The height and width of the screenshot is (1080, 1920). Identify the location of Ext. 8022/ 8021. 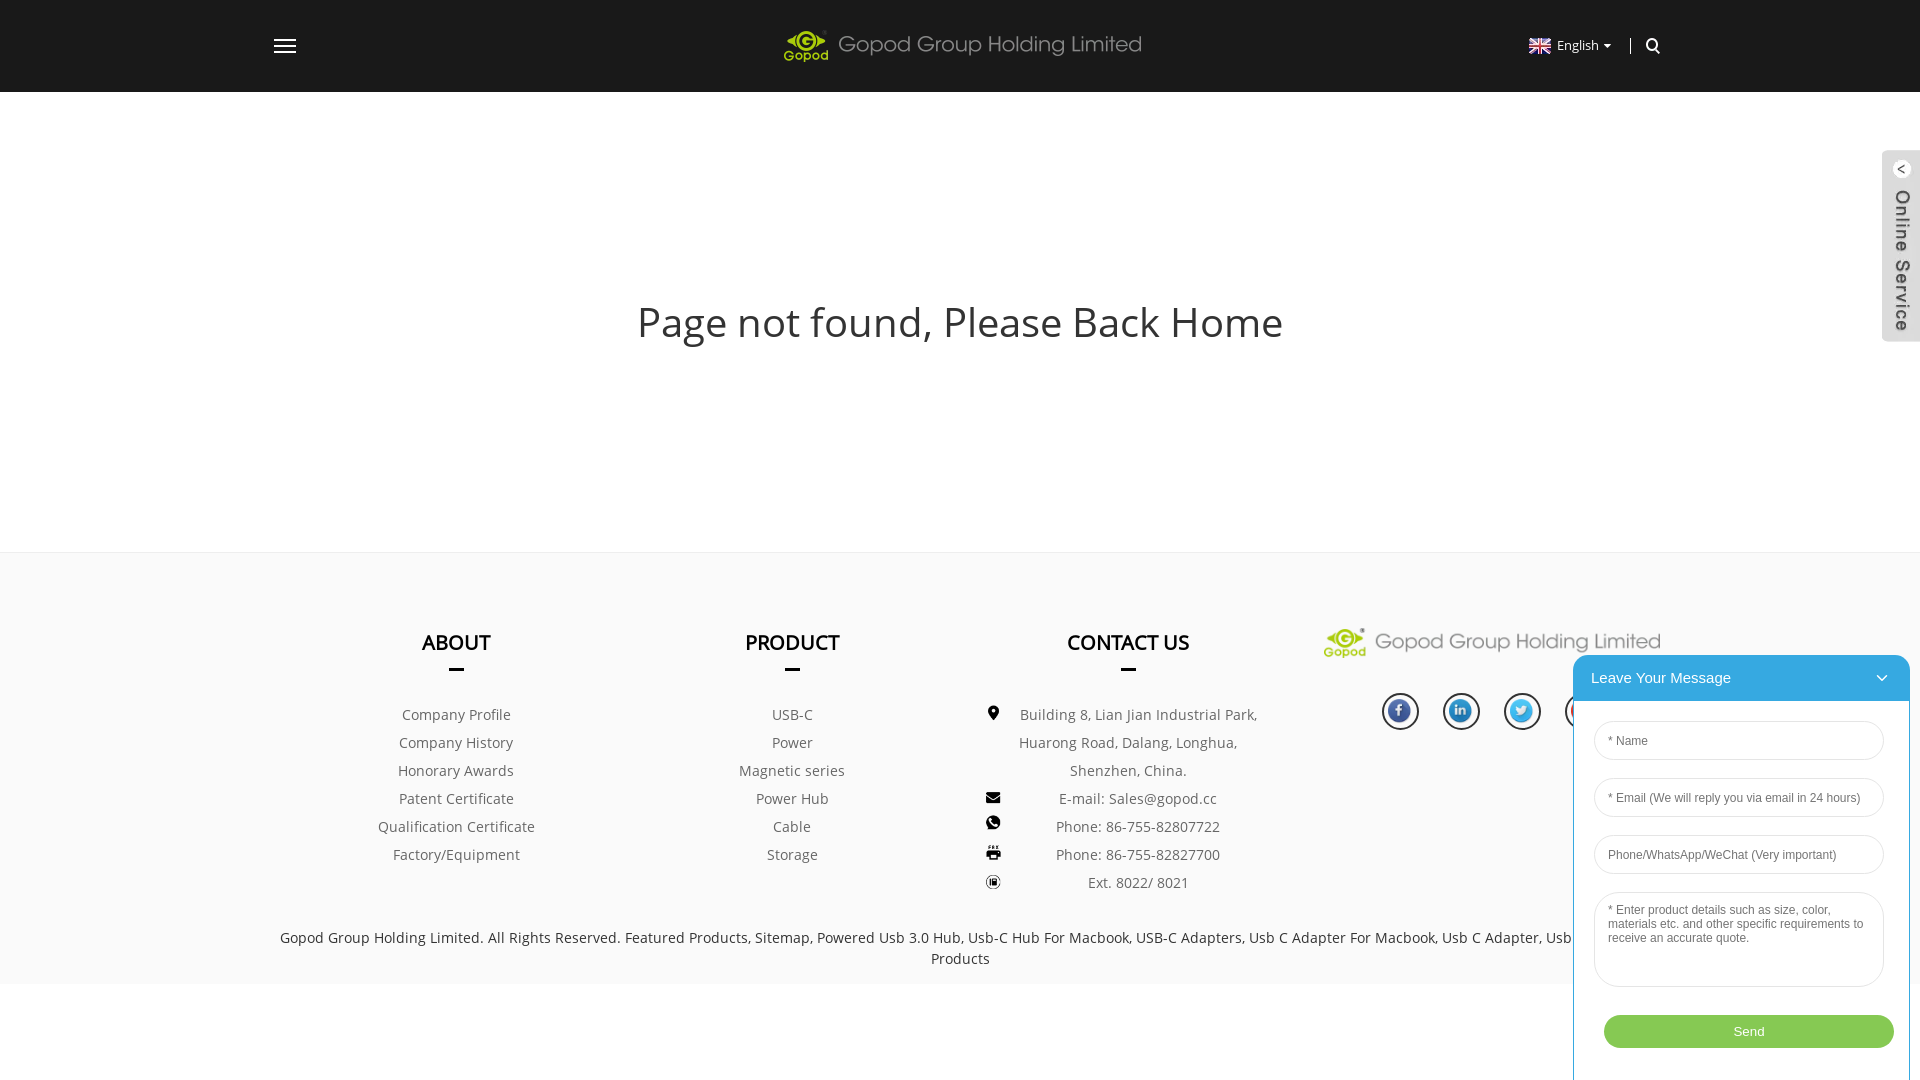
(1128, 883).